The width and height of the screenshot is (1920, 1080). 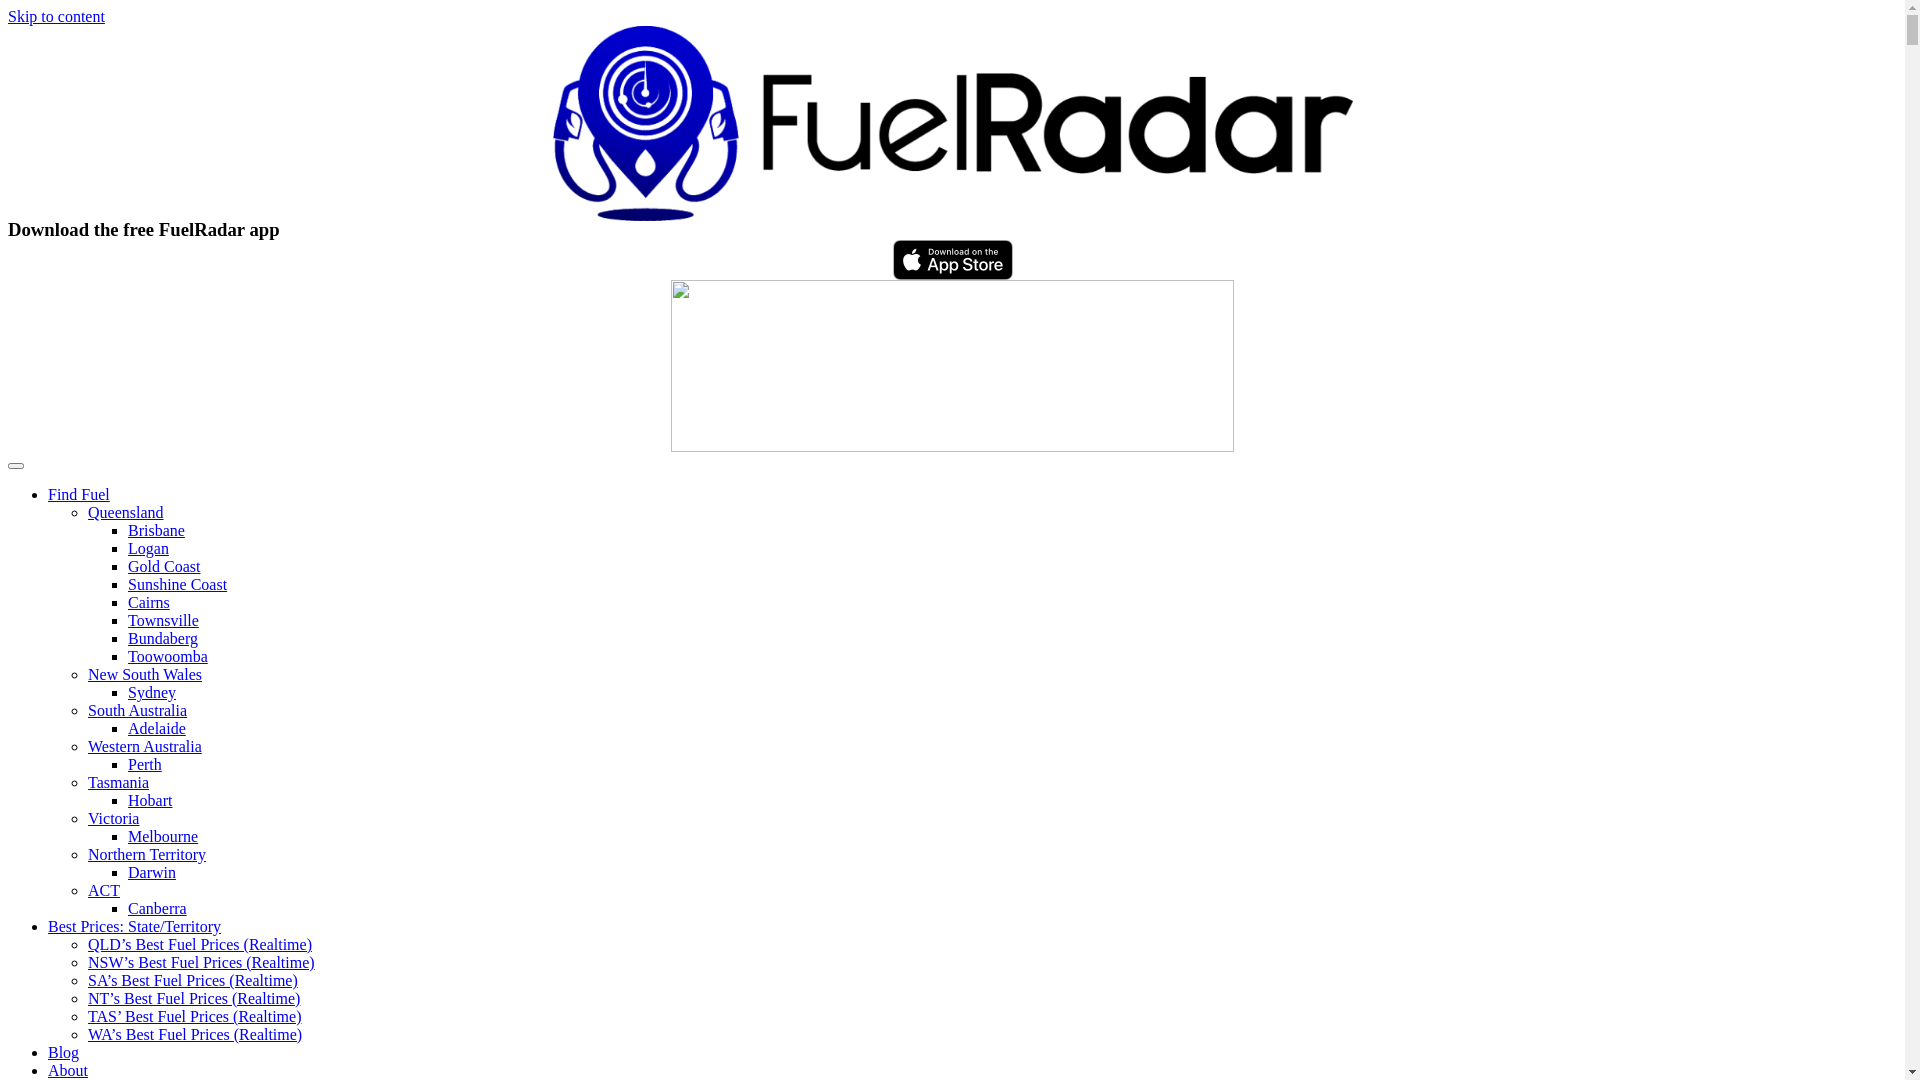 I want to click on Hobart, so click(x=150, y=800).